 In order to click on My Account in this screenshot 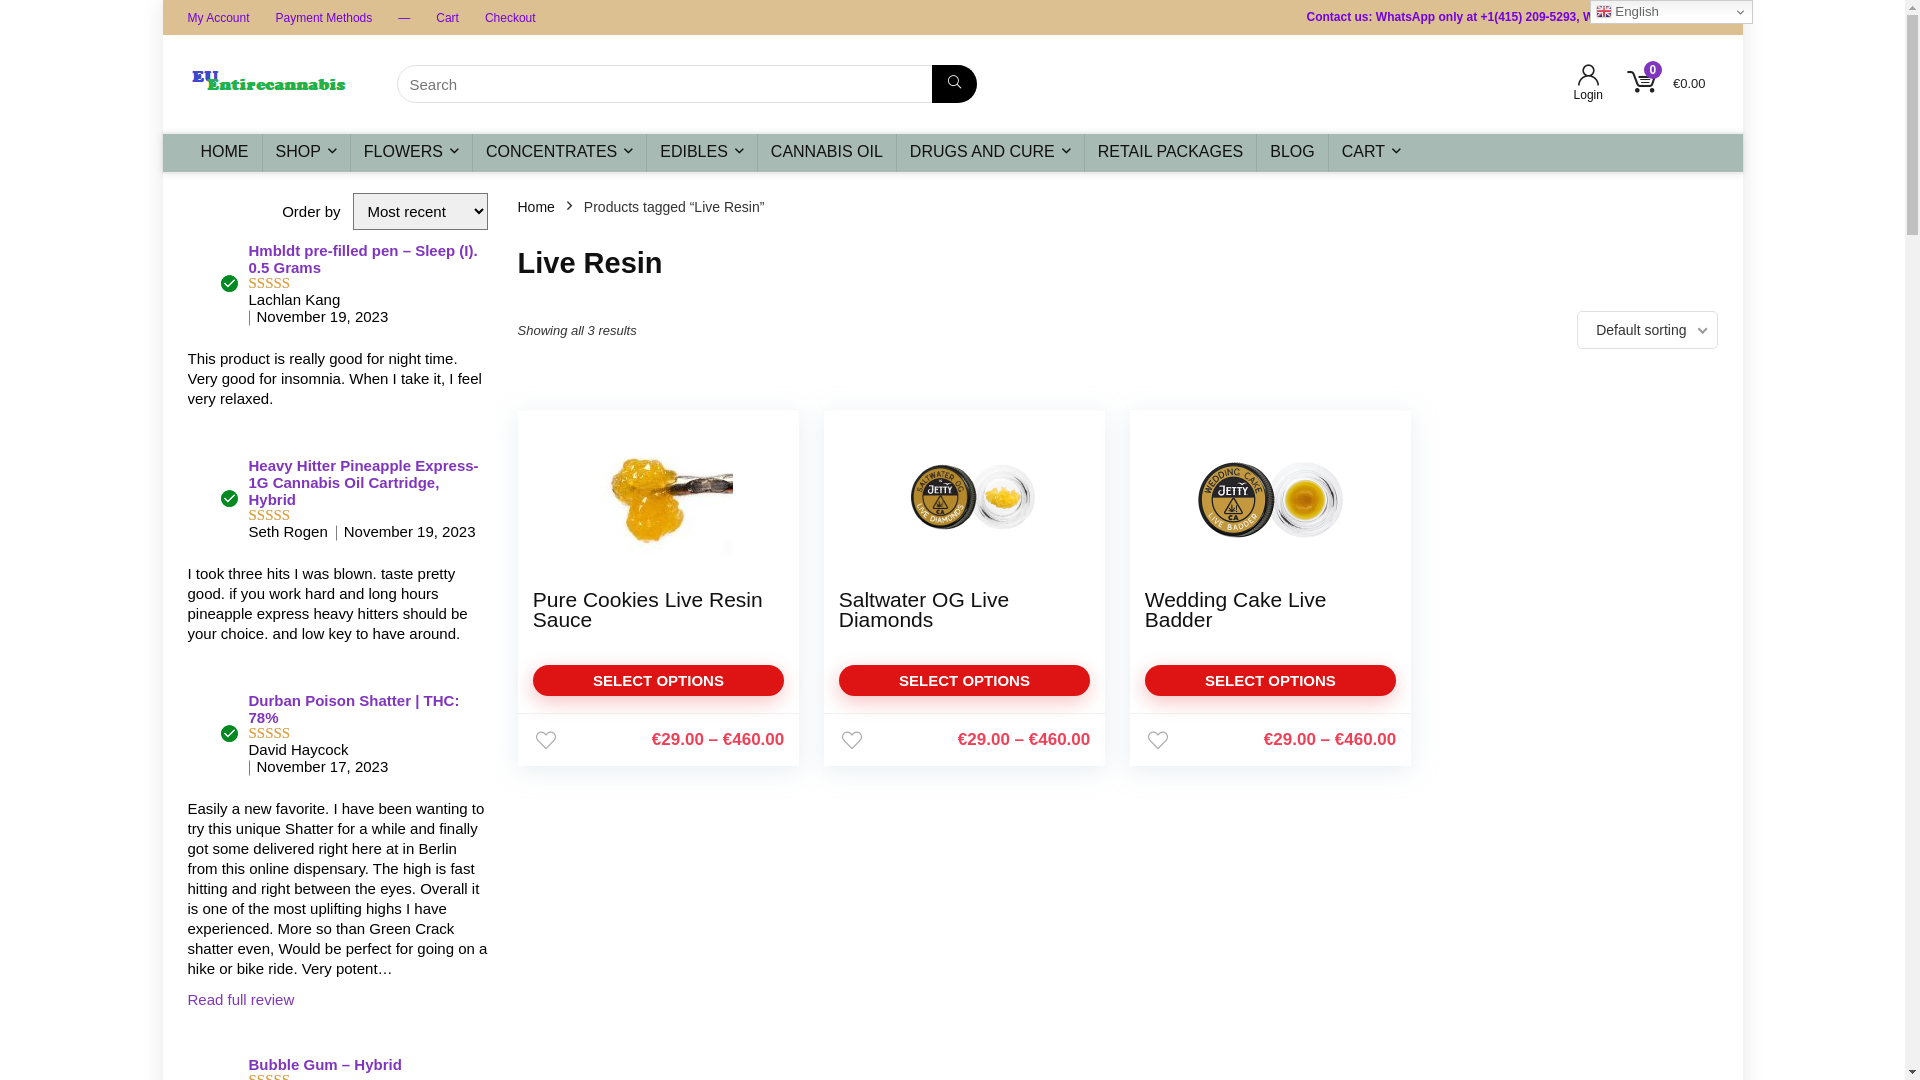, I will do `click(219, 17)`.